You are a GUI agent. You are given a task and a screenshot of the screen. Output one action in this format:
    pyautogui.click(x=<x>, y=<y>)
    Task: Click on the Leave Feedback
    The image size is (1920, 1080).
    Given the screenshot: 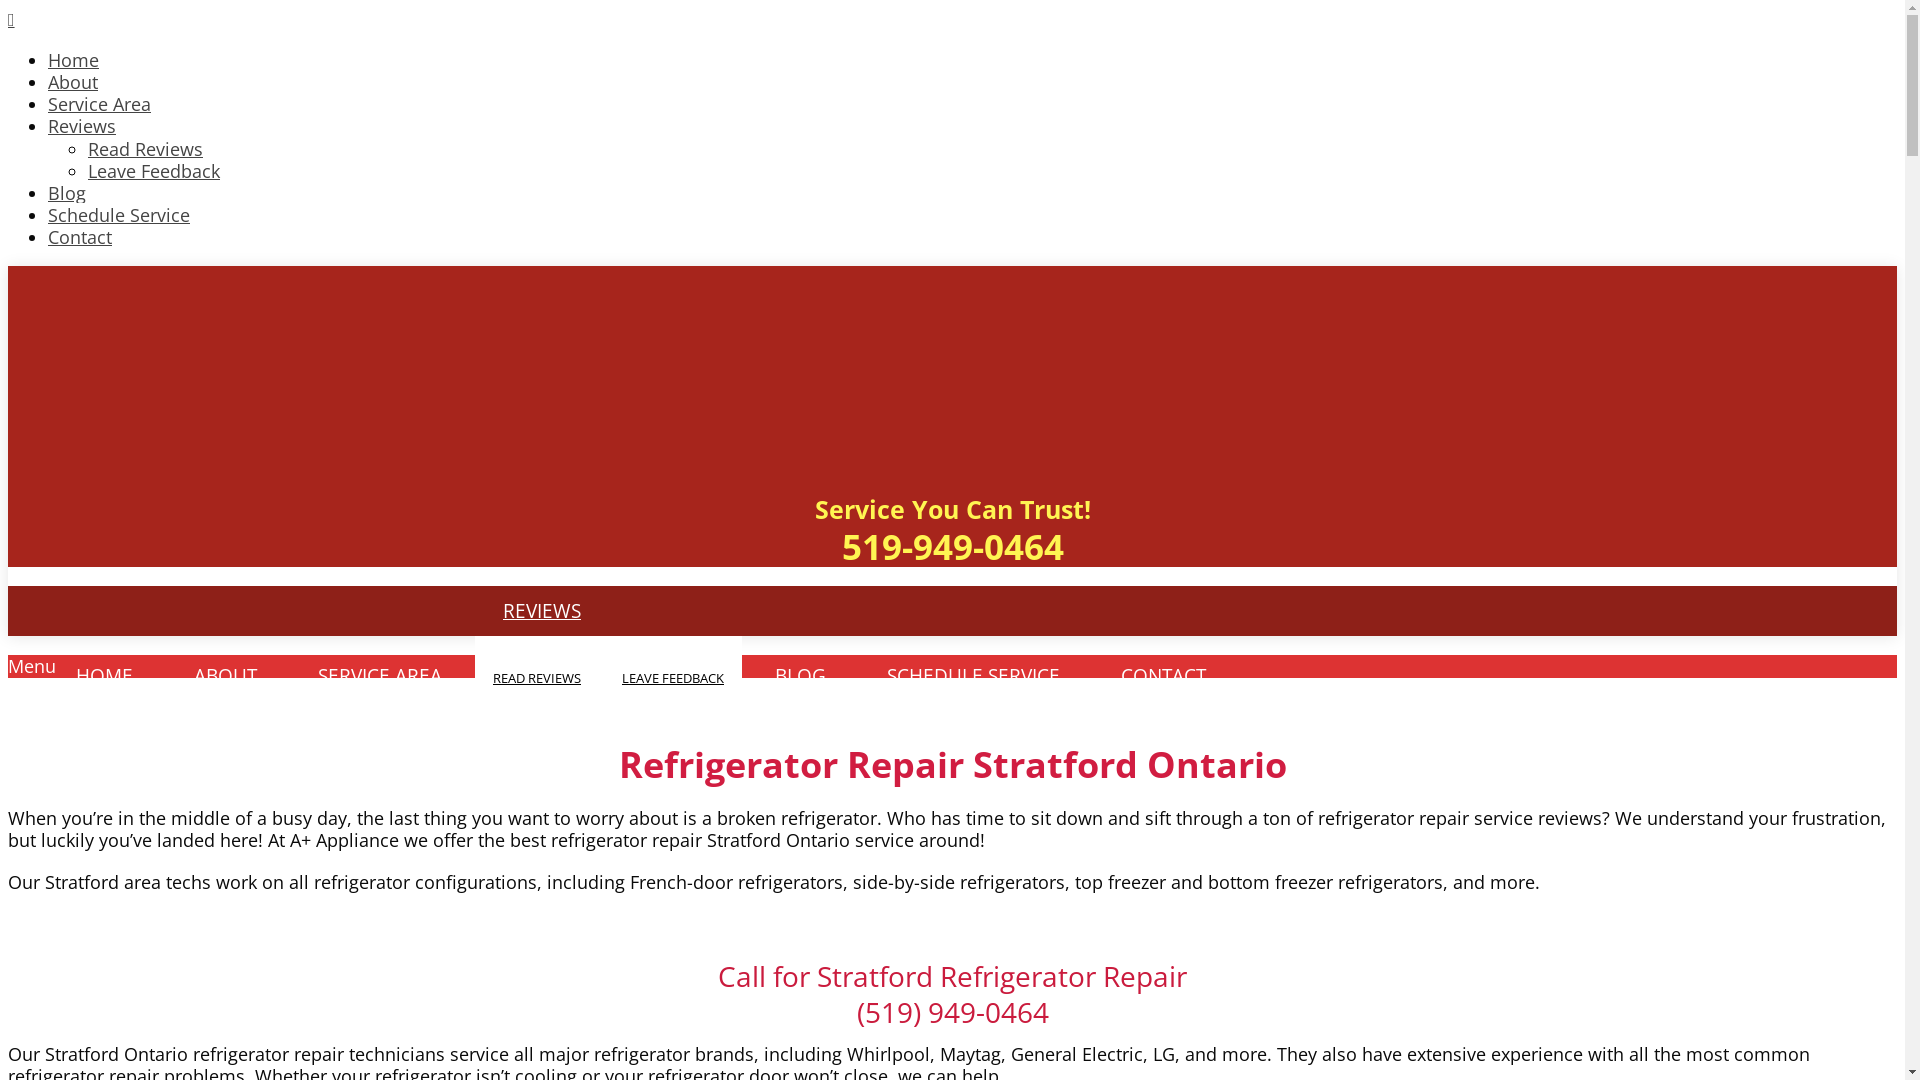 What is the action you would take?
    pyautogui.click(x=154, y=171)
    